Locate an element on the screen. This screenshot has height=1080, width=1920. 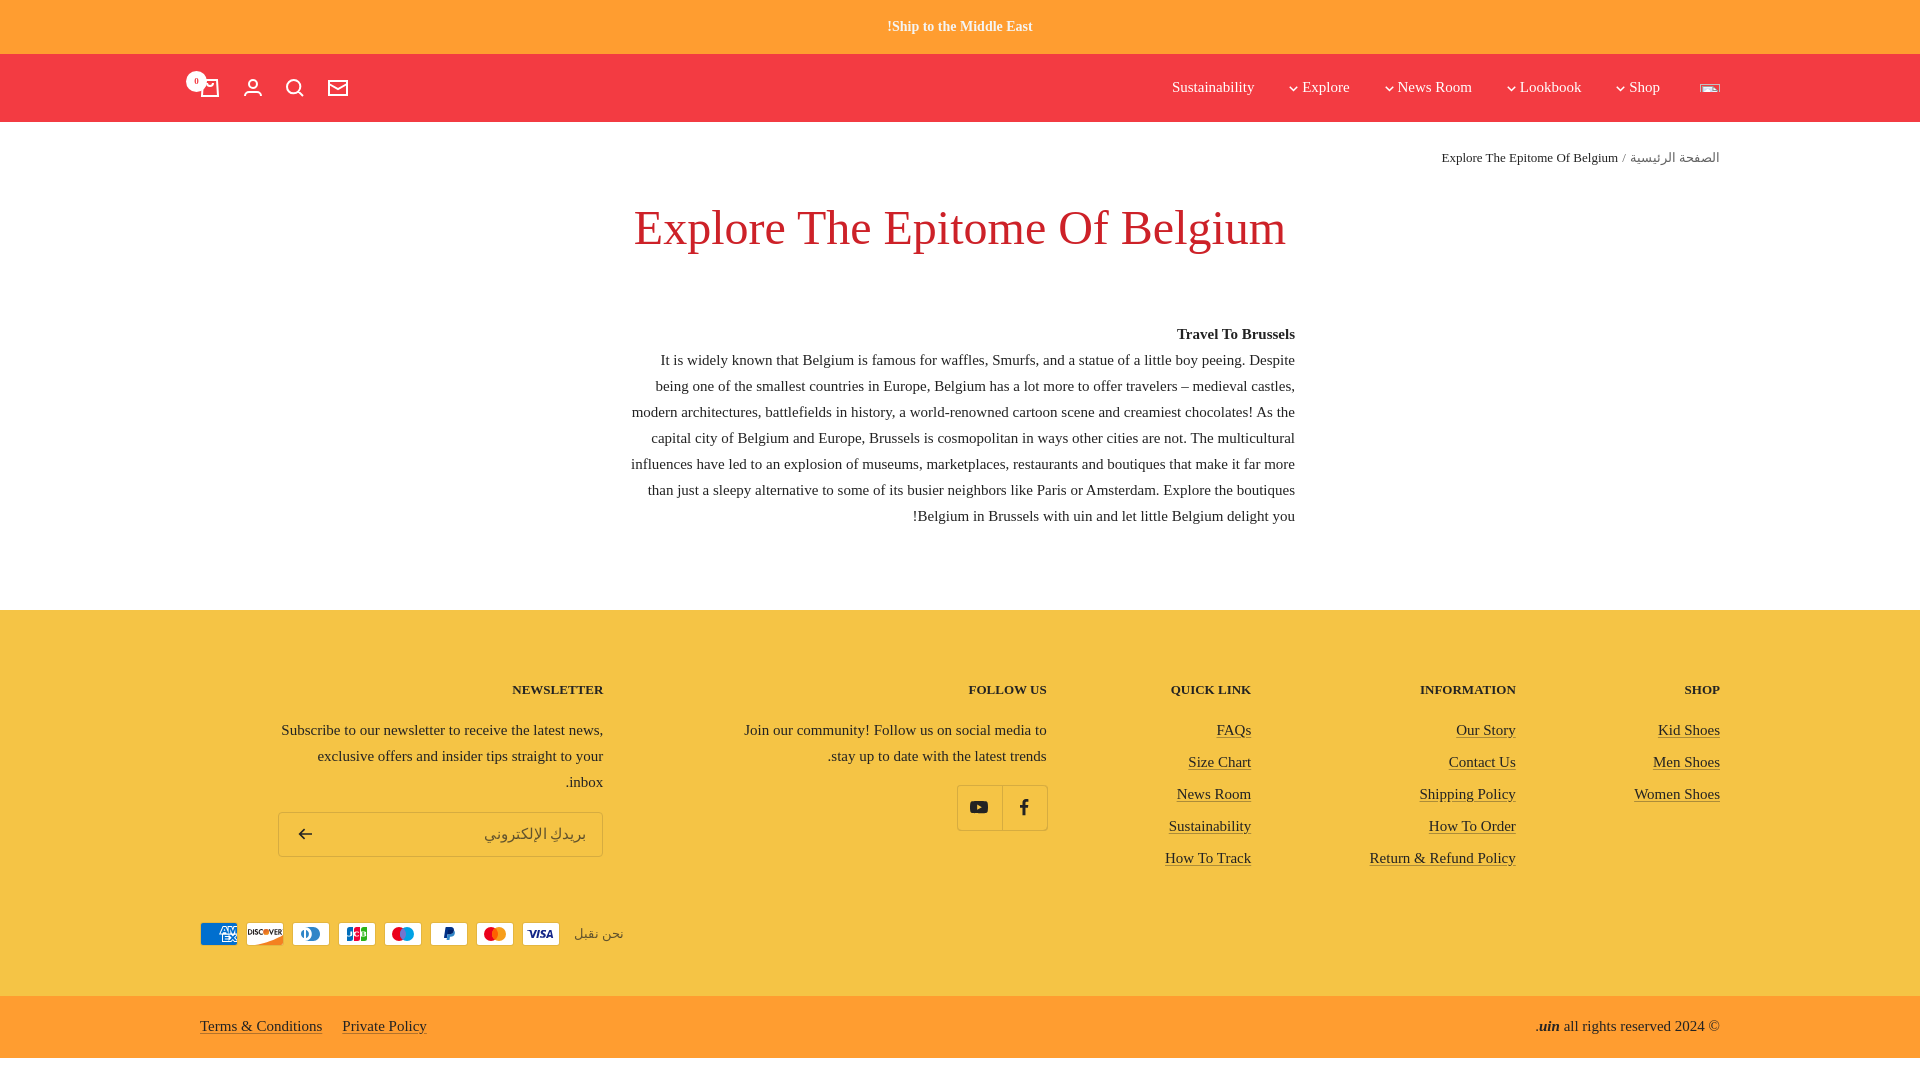
Kid Shoes is located at coordinates (1689, 731).